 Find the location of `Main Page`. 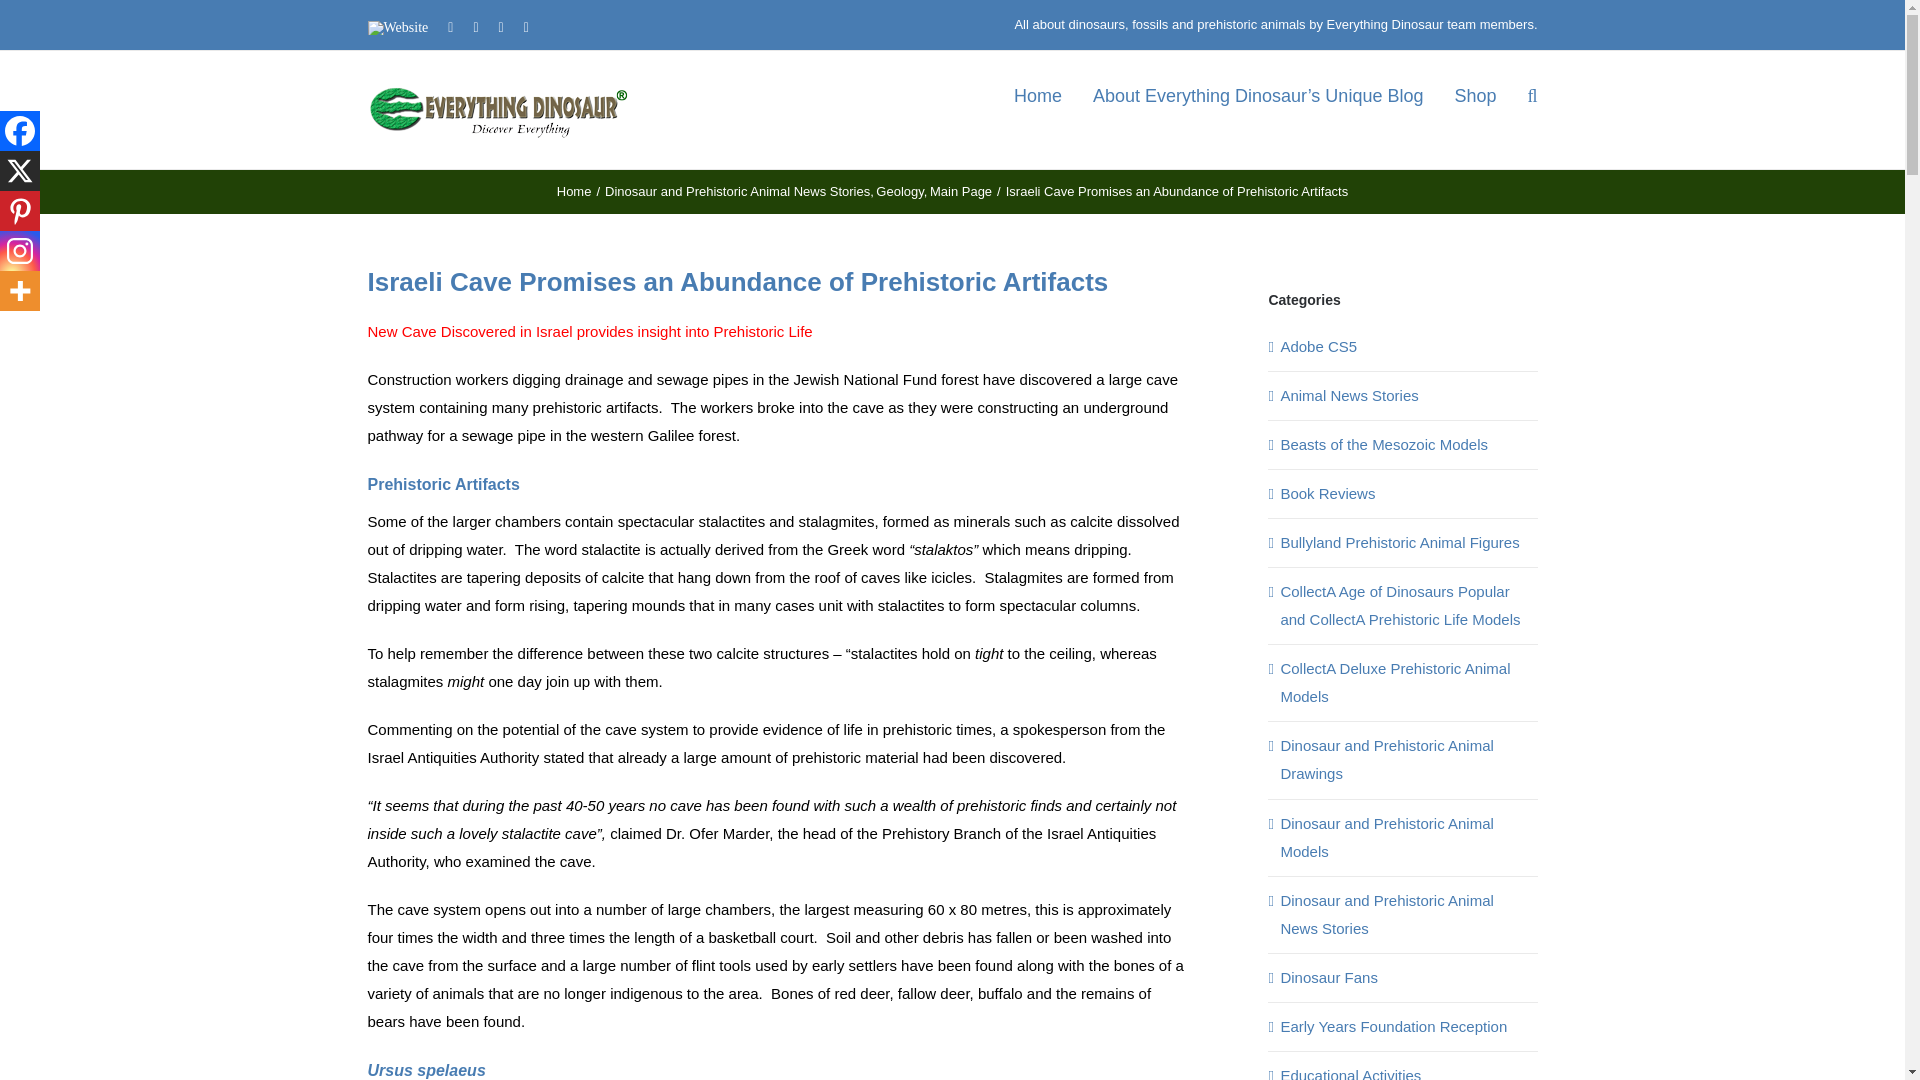

Main Page is located at coordinates (960, 190).